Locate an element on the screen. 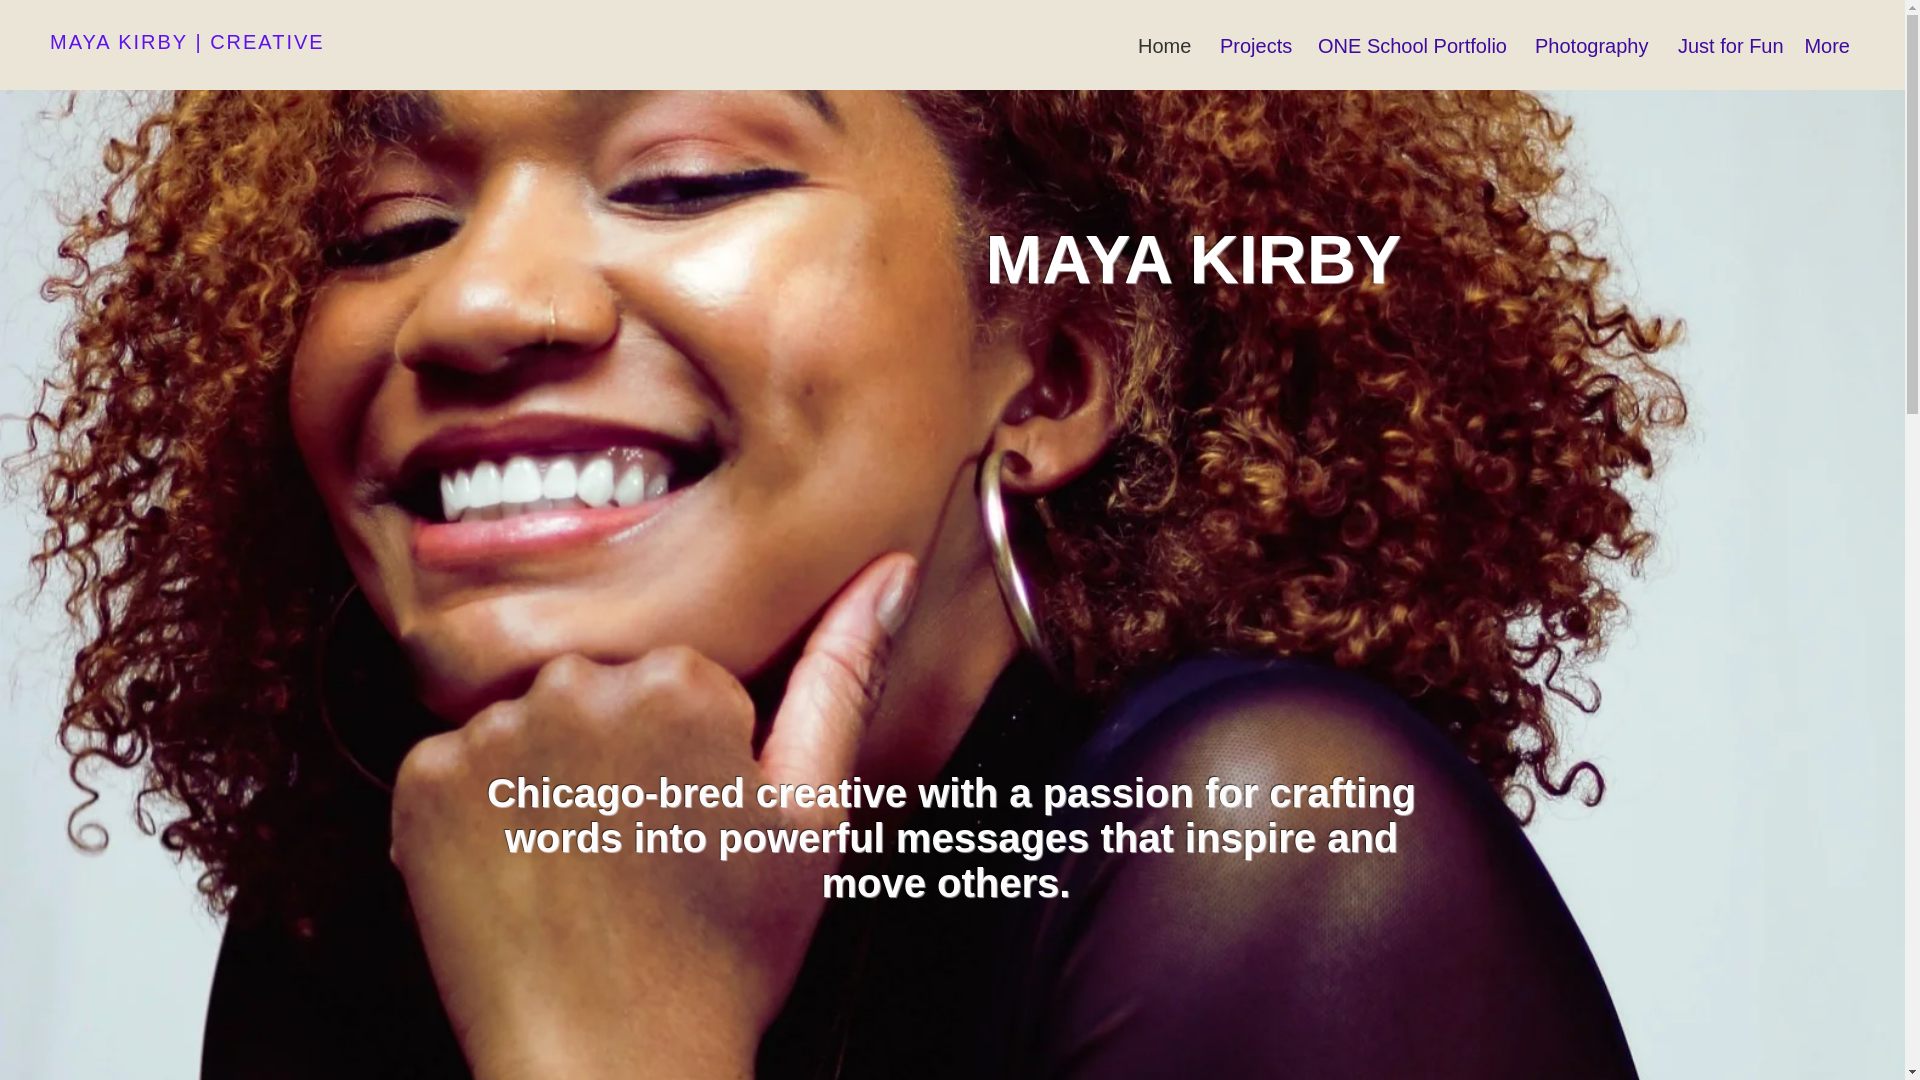 This screenshot has height=1080, width=1920. Home is located at coordinates (1164, 43).